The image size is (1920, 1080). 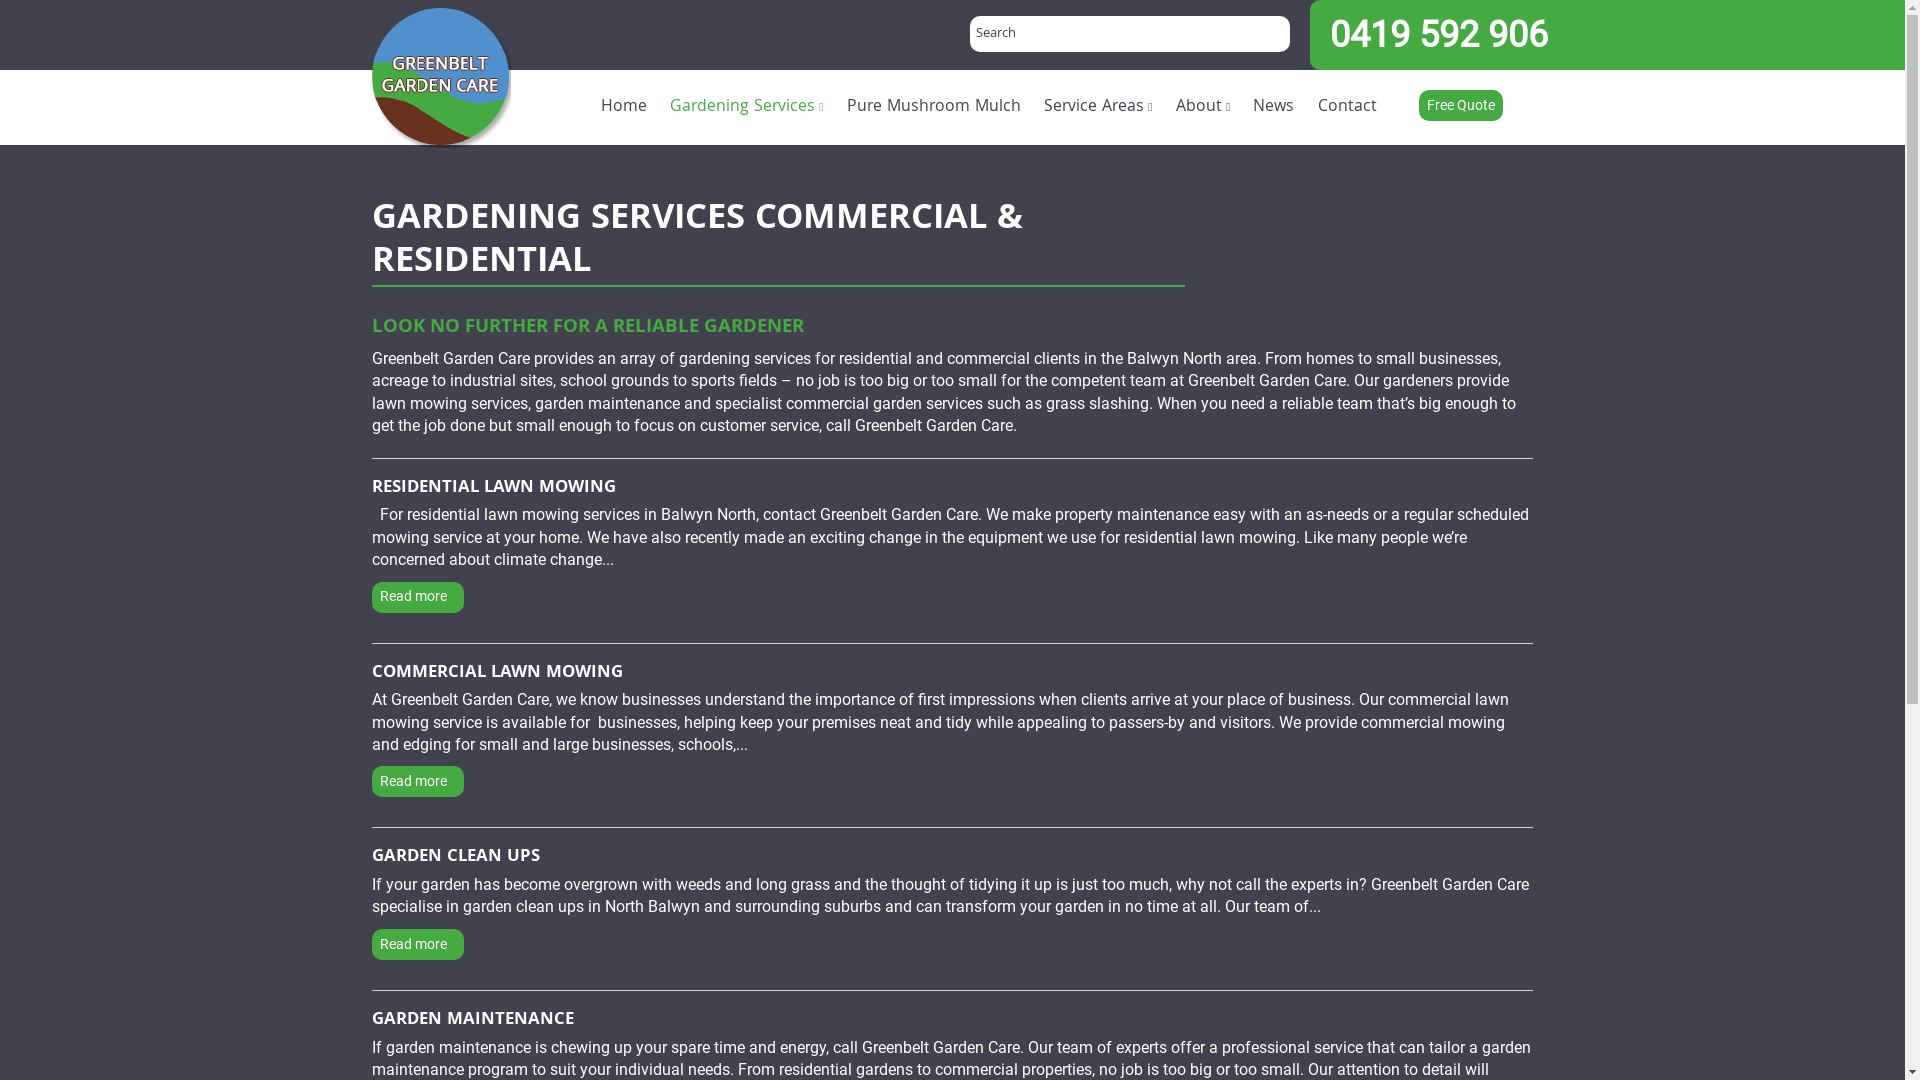 What do you see at coordinates (418, 944) in the screenshot?
I see `Read more` at bounding box center [418, 944].